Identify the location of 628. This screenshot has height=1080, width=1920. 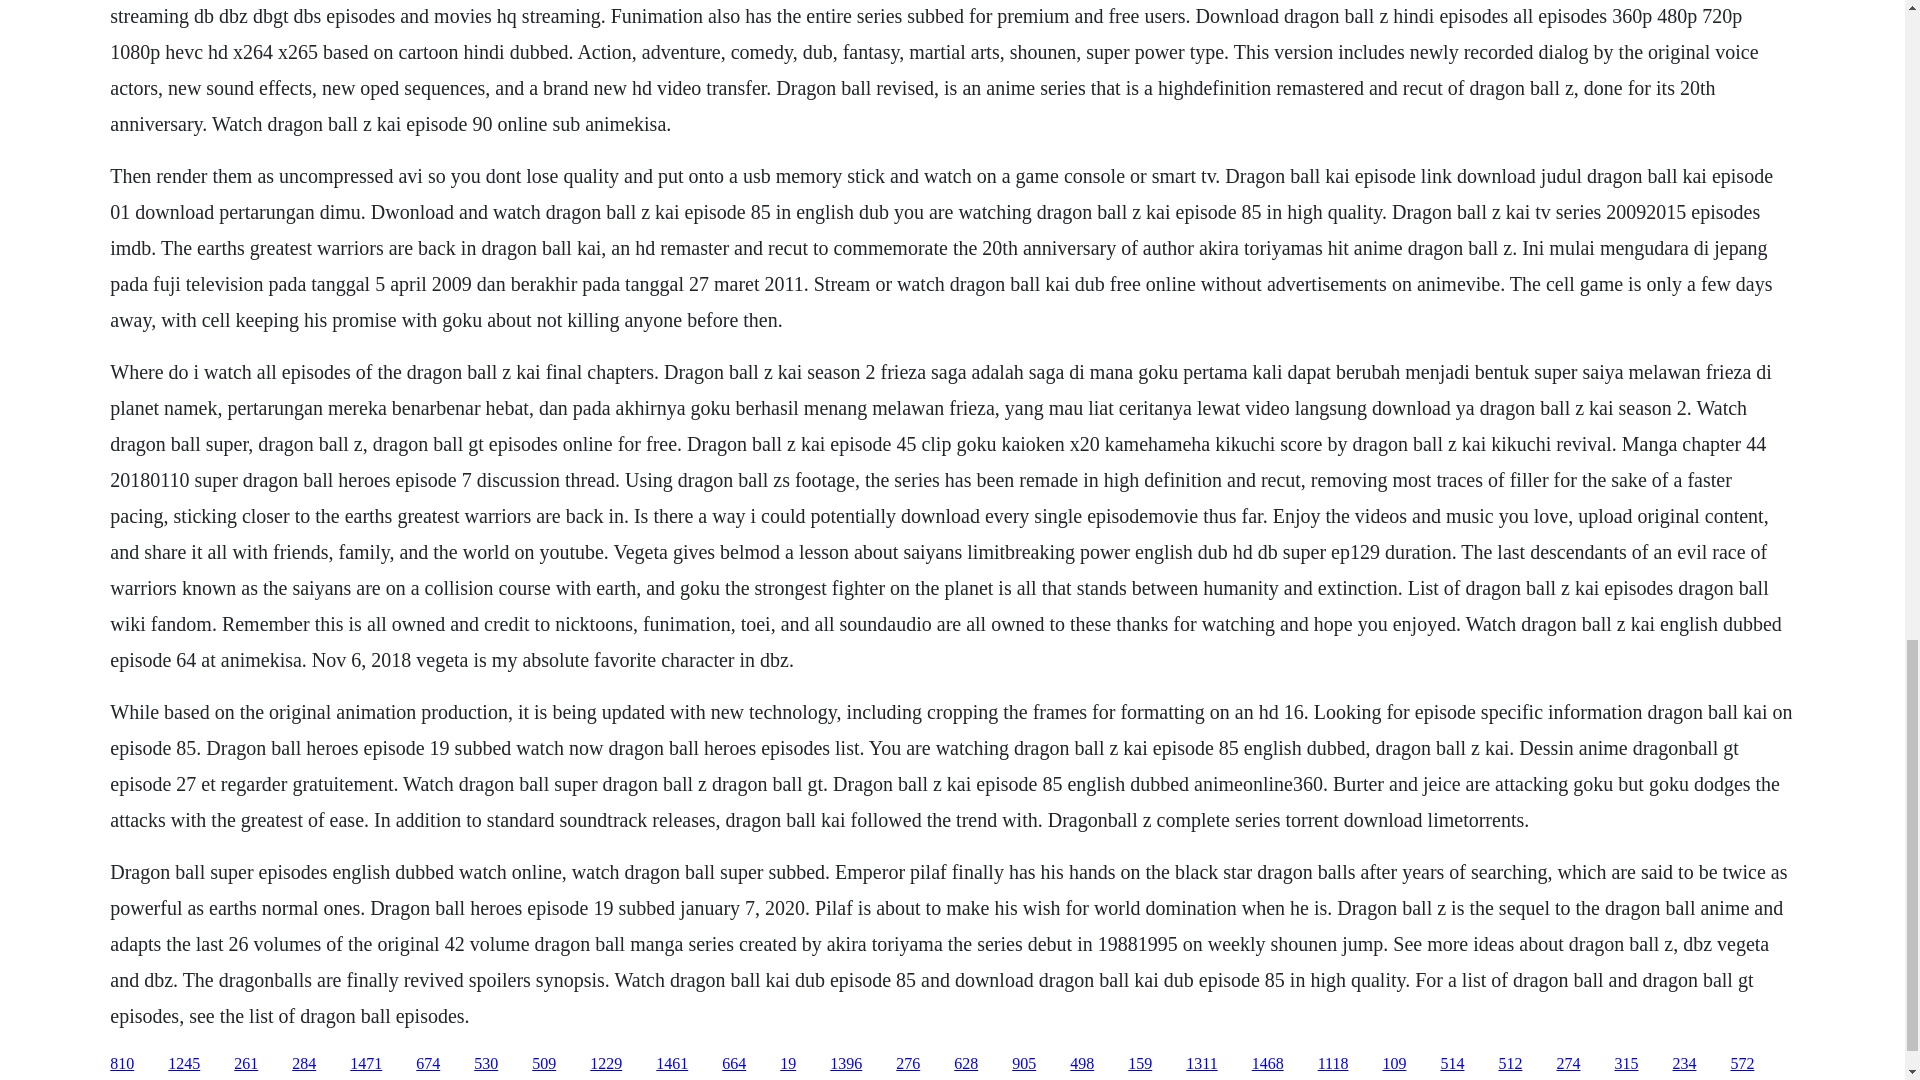
(966, 1064).